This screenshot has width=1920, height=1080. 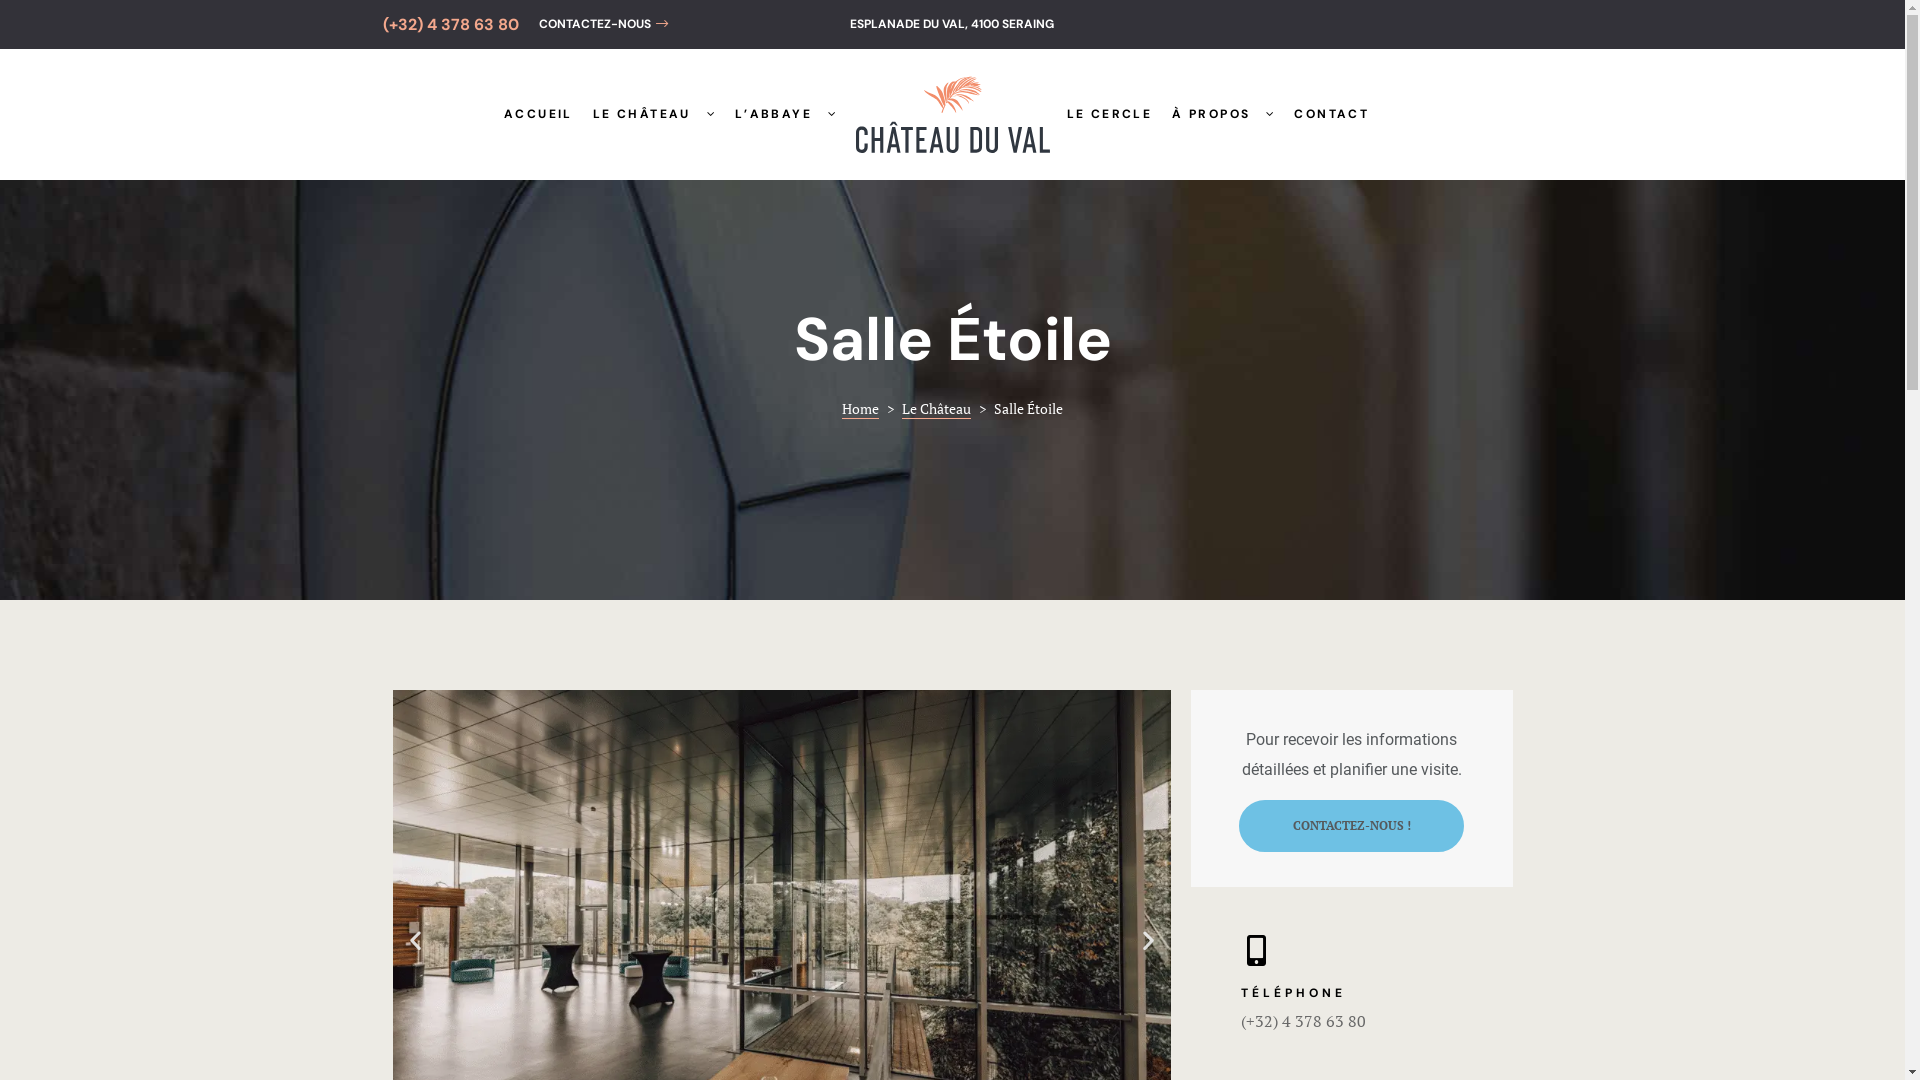 I want to click on CONTACTEZ-NOUS !, so click(x=1351, y=826).